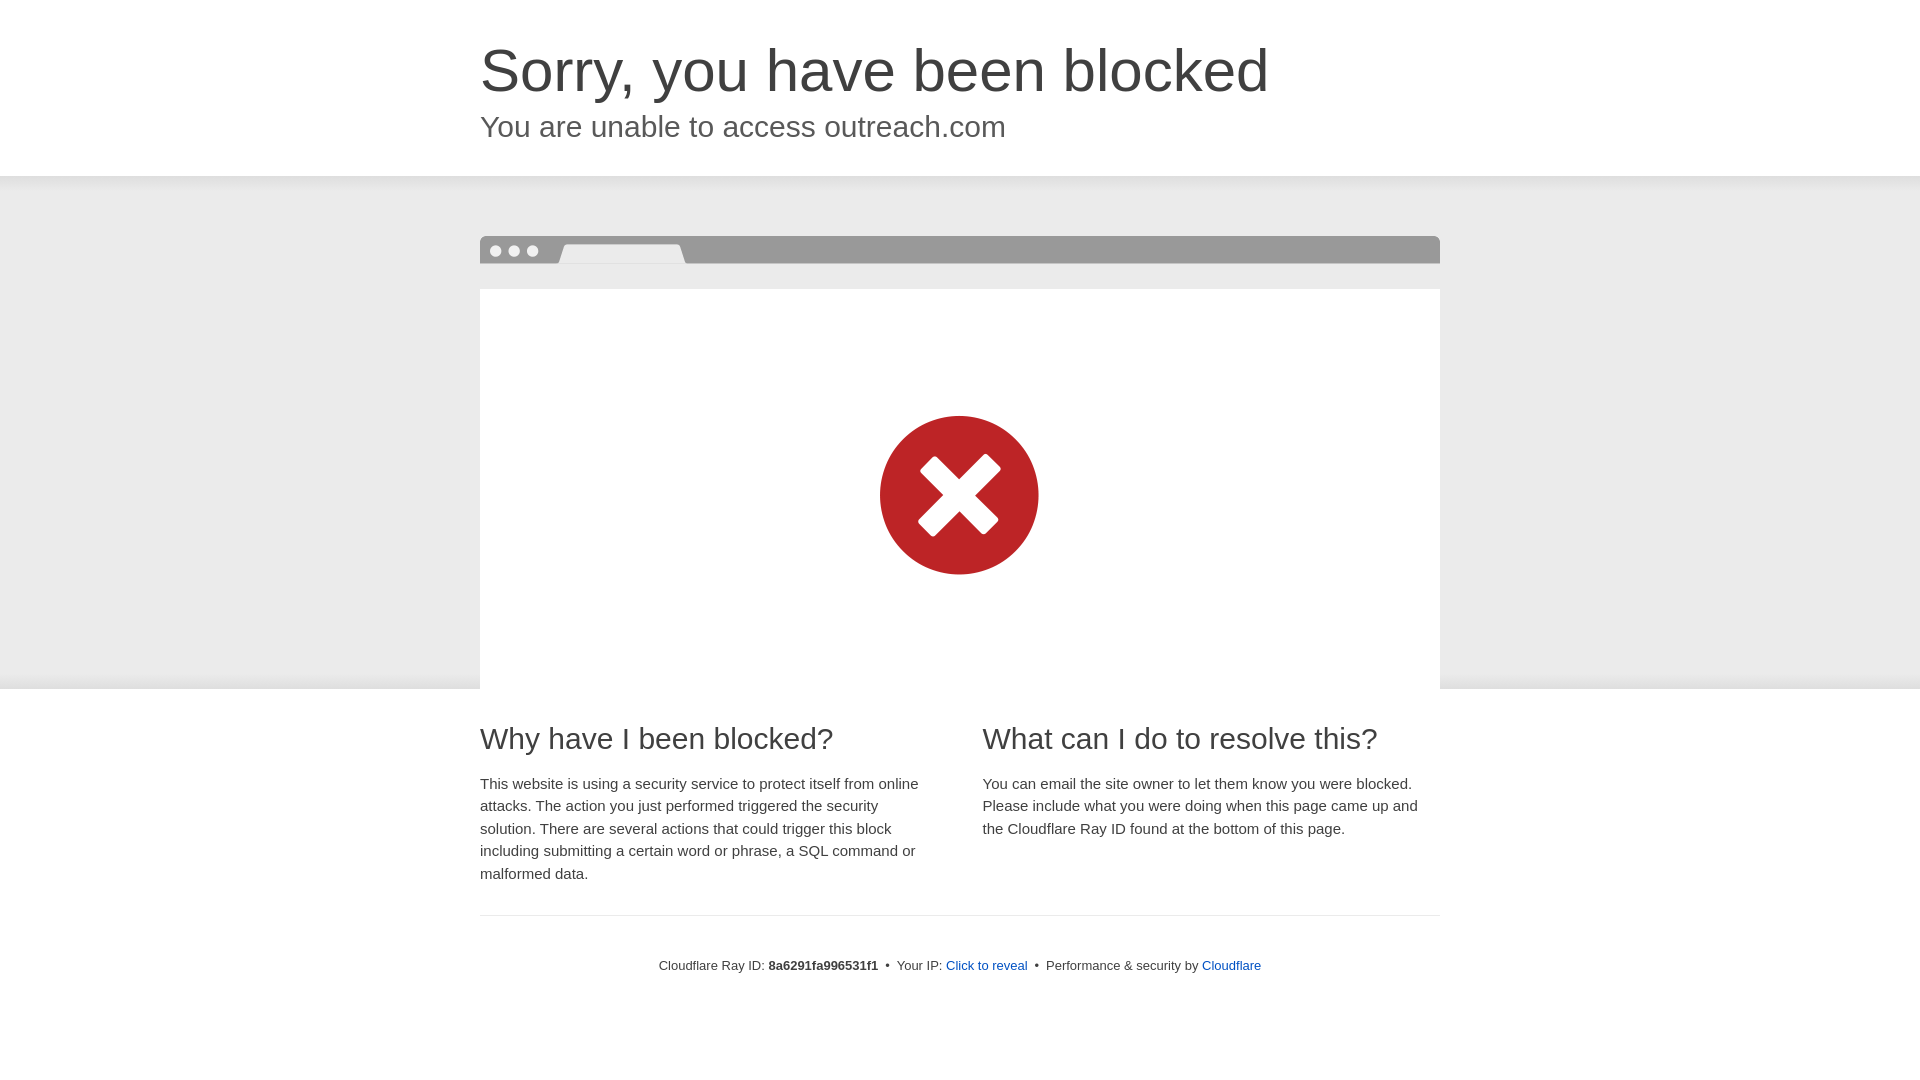 The width and height of the screenshot is (1920, 1080). I want to click on Click to reveal, so click(986, 966).